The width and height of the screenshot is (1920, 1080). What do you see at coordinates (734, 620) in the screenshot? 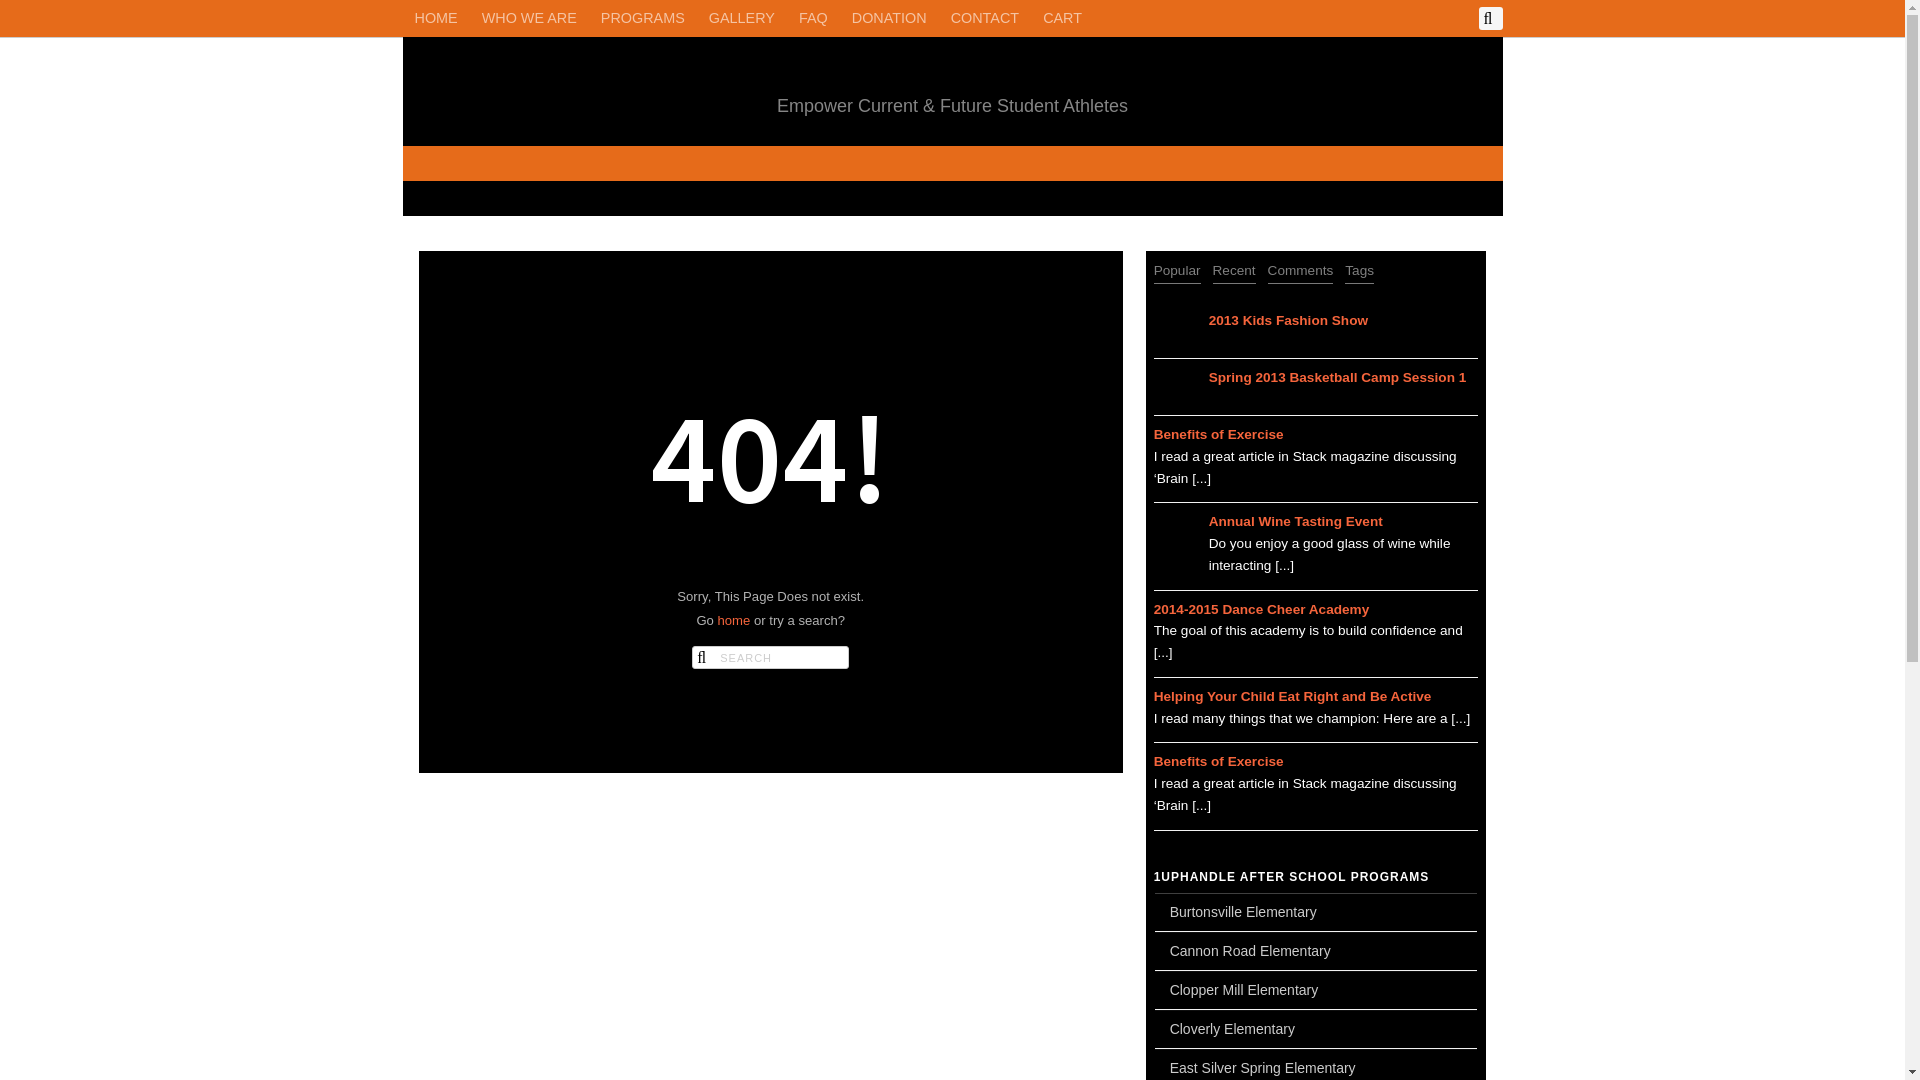
I see `home` at bounding box center [734, 620].